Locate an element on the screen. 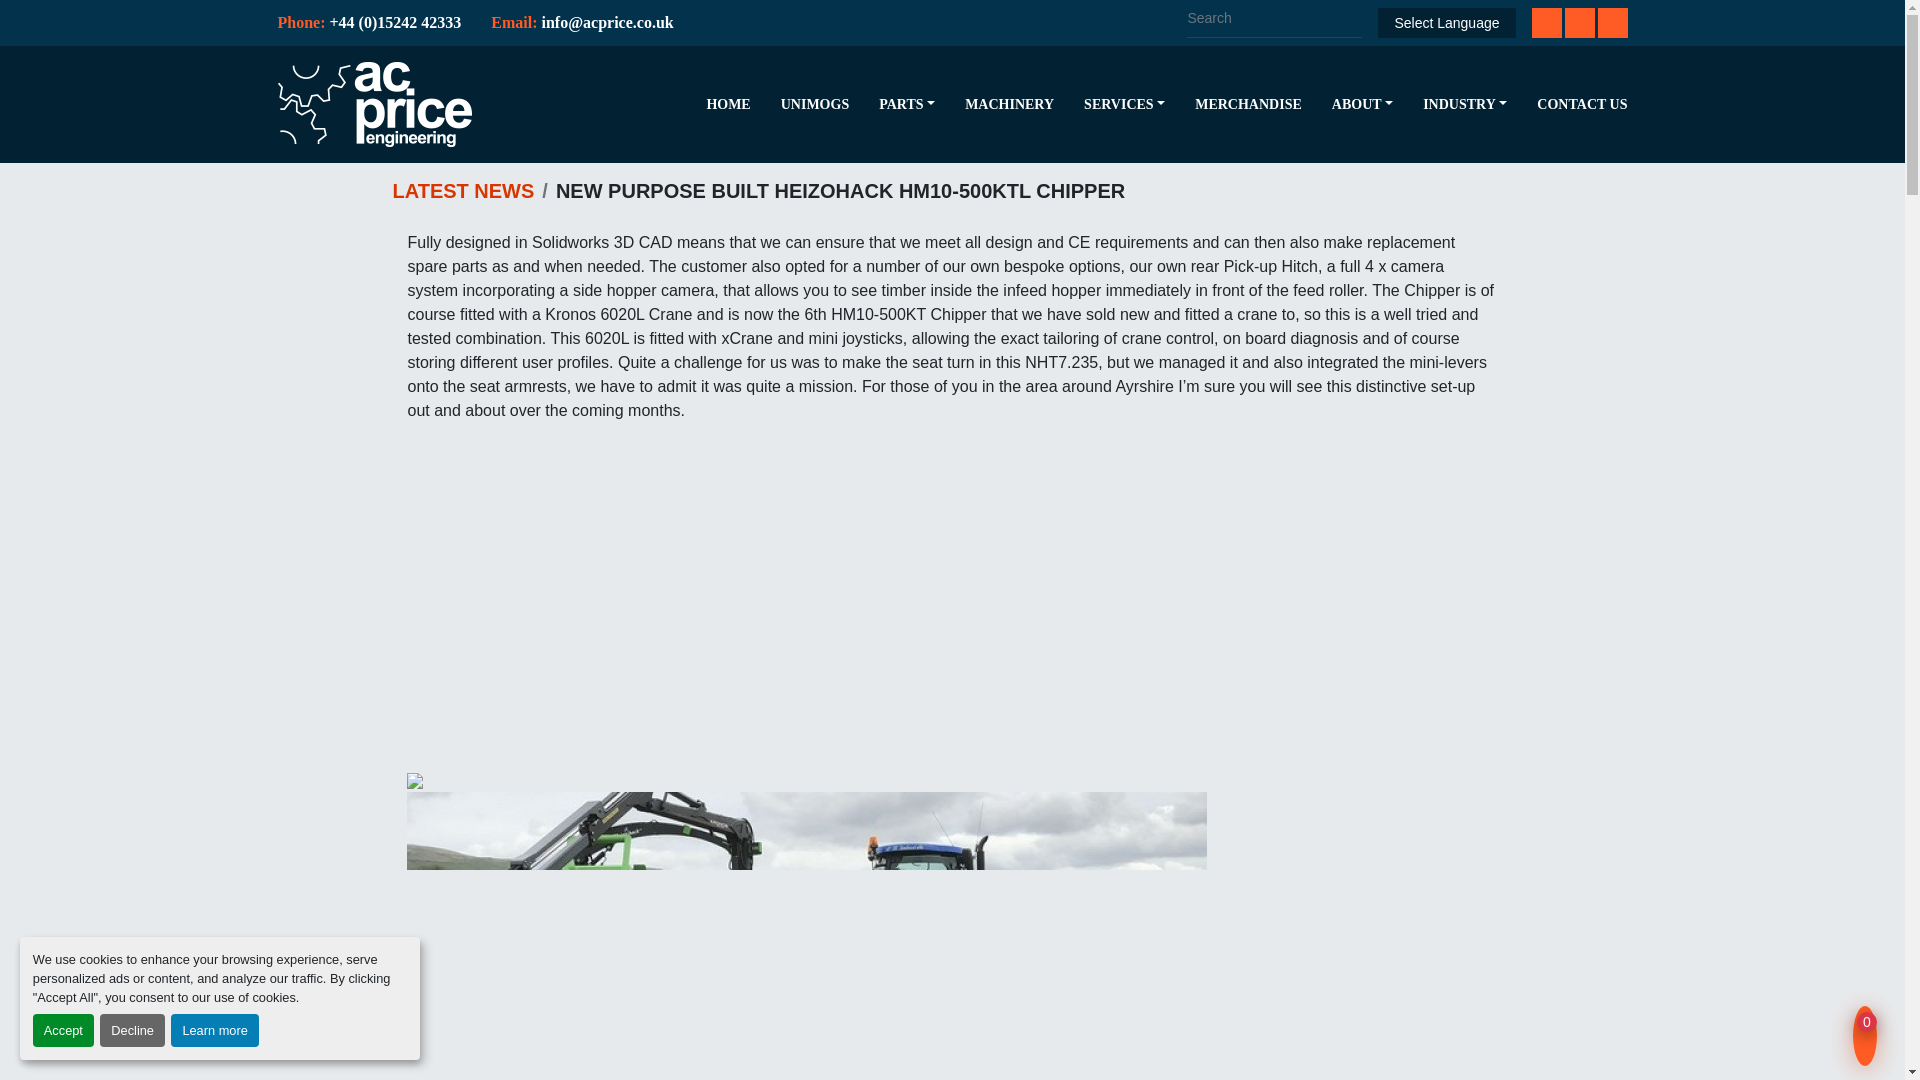 The width and height of the screenshot is (1920, 1080). Select Language is located at coordinates (1446, 22).